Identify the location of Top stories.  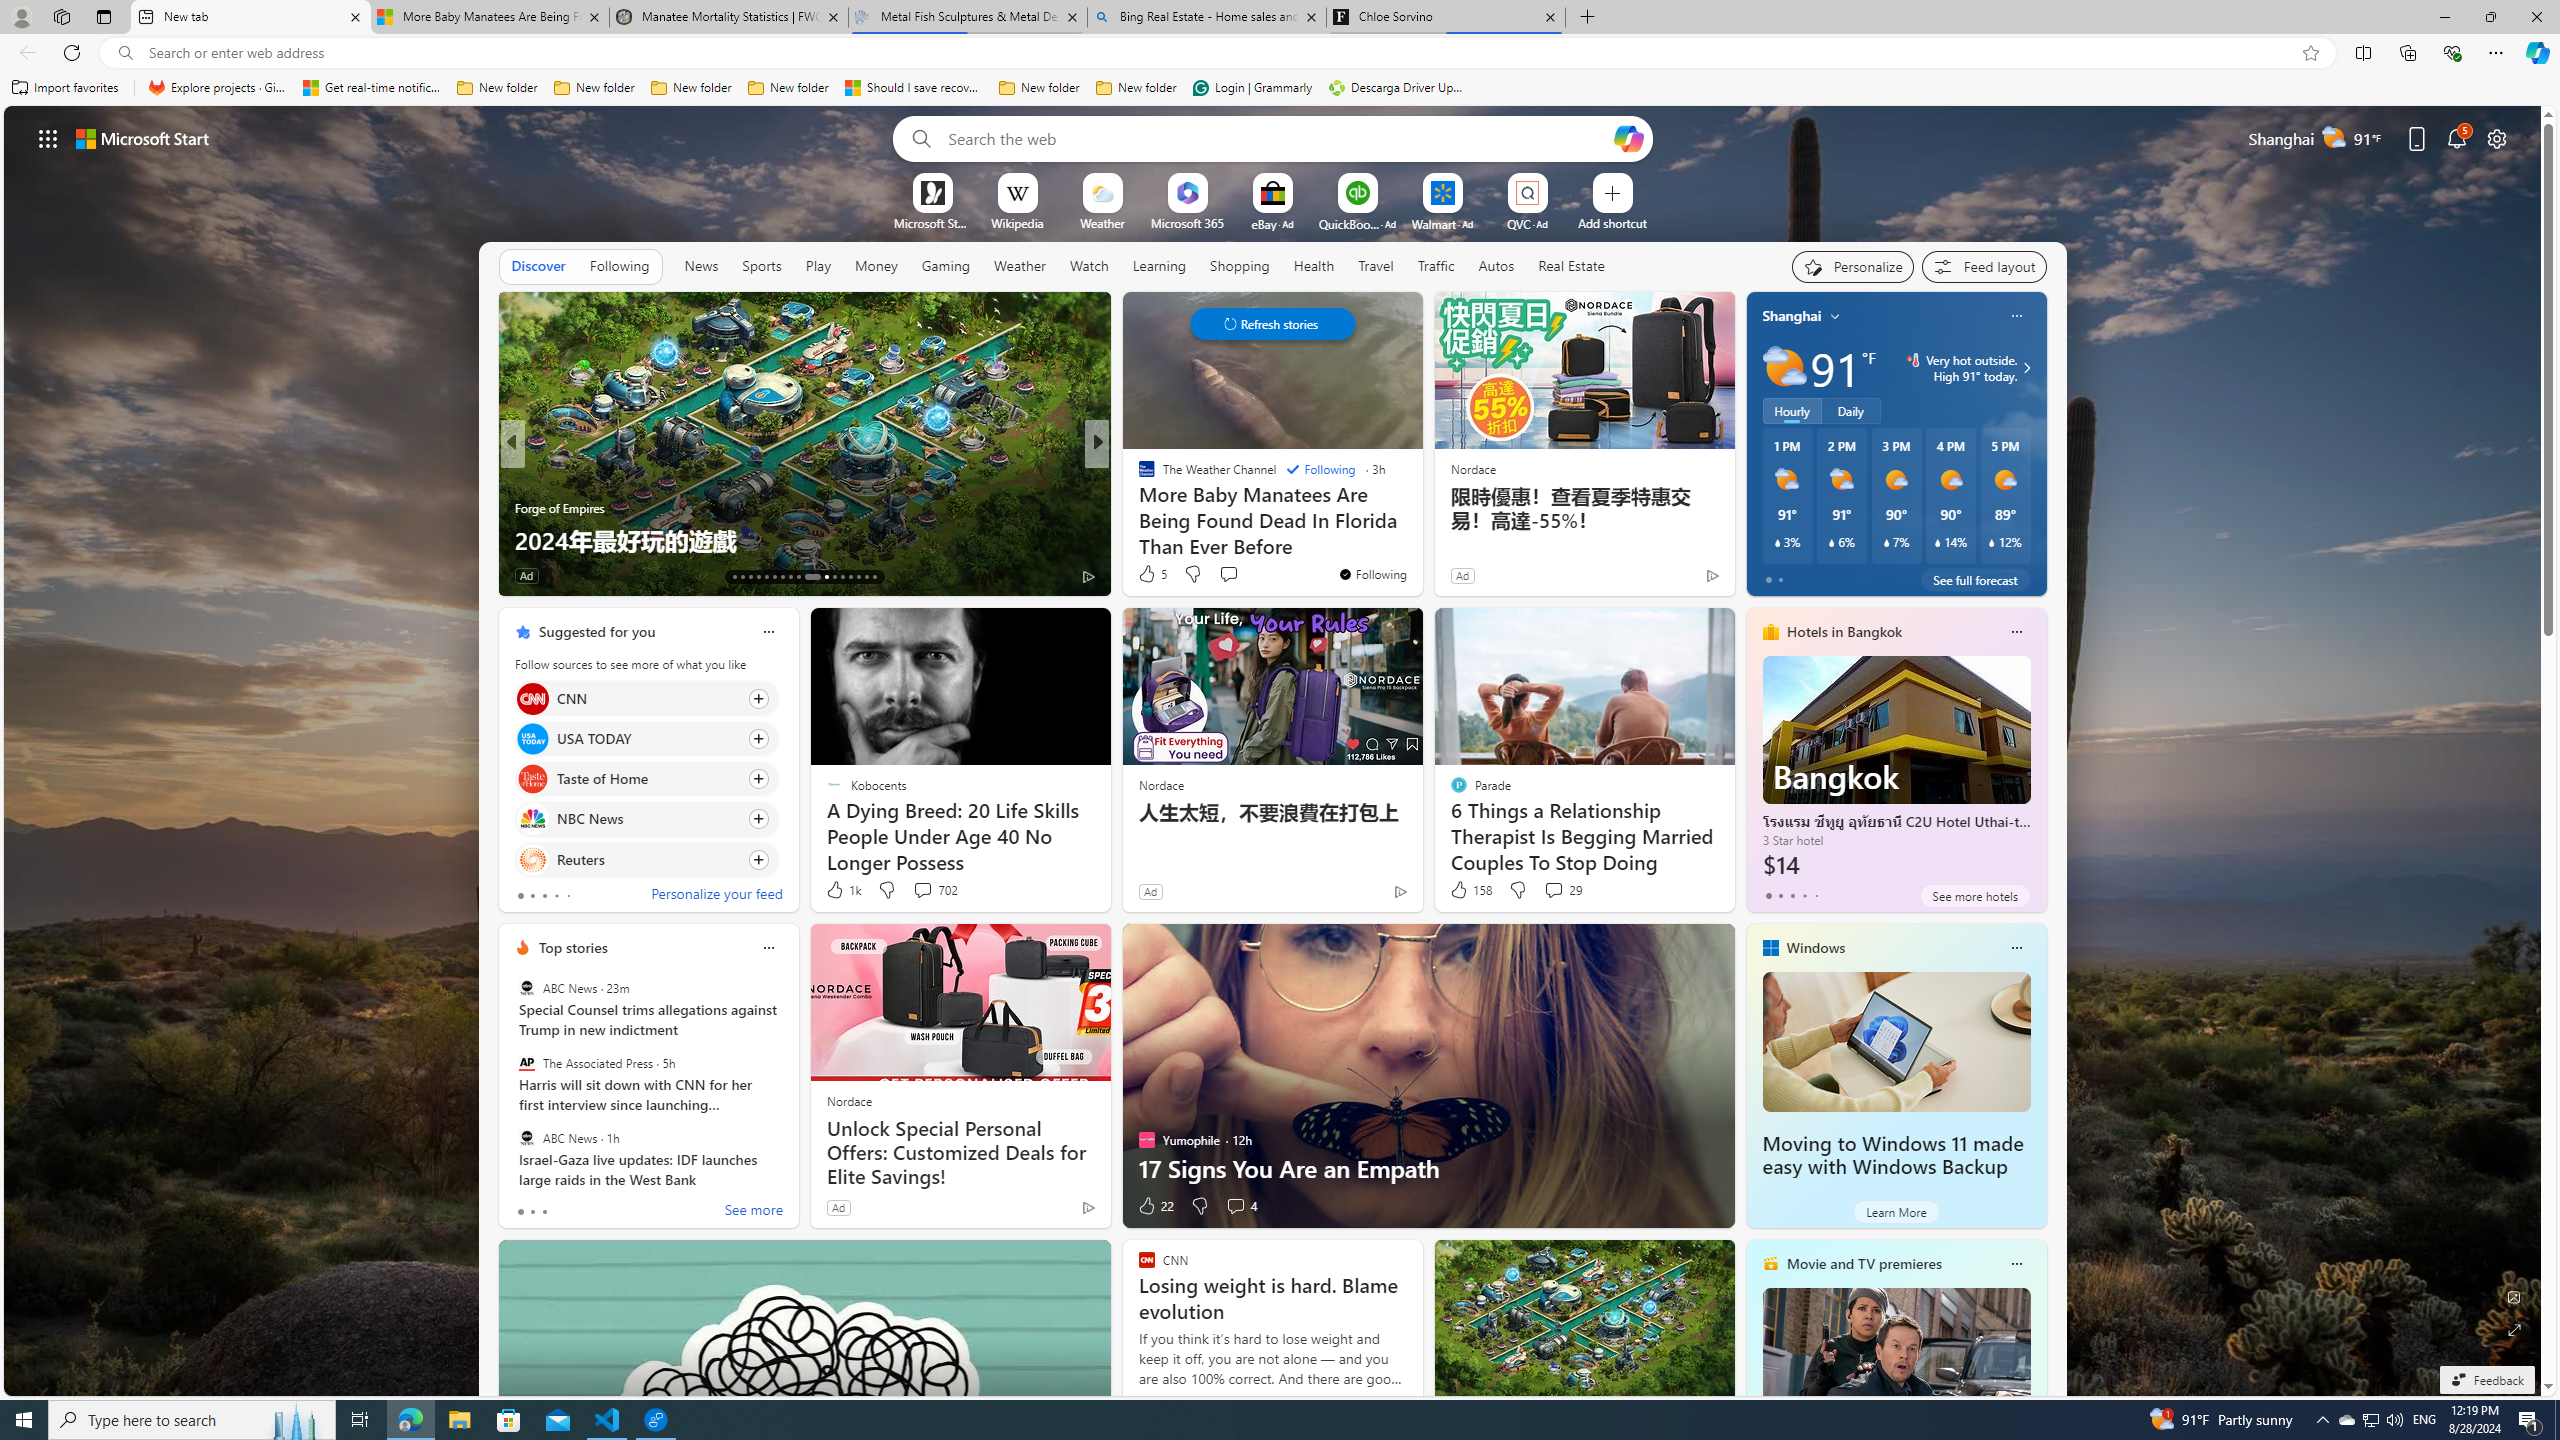
(573, 948).